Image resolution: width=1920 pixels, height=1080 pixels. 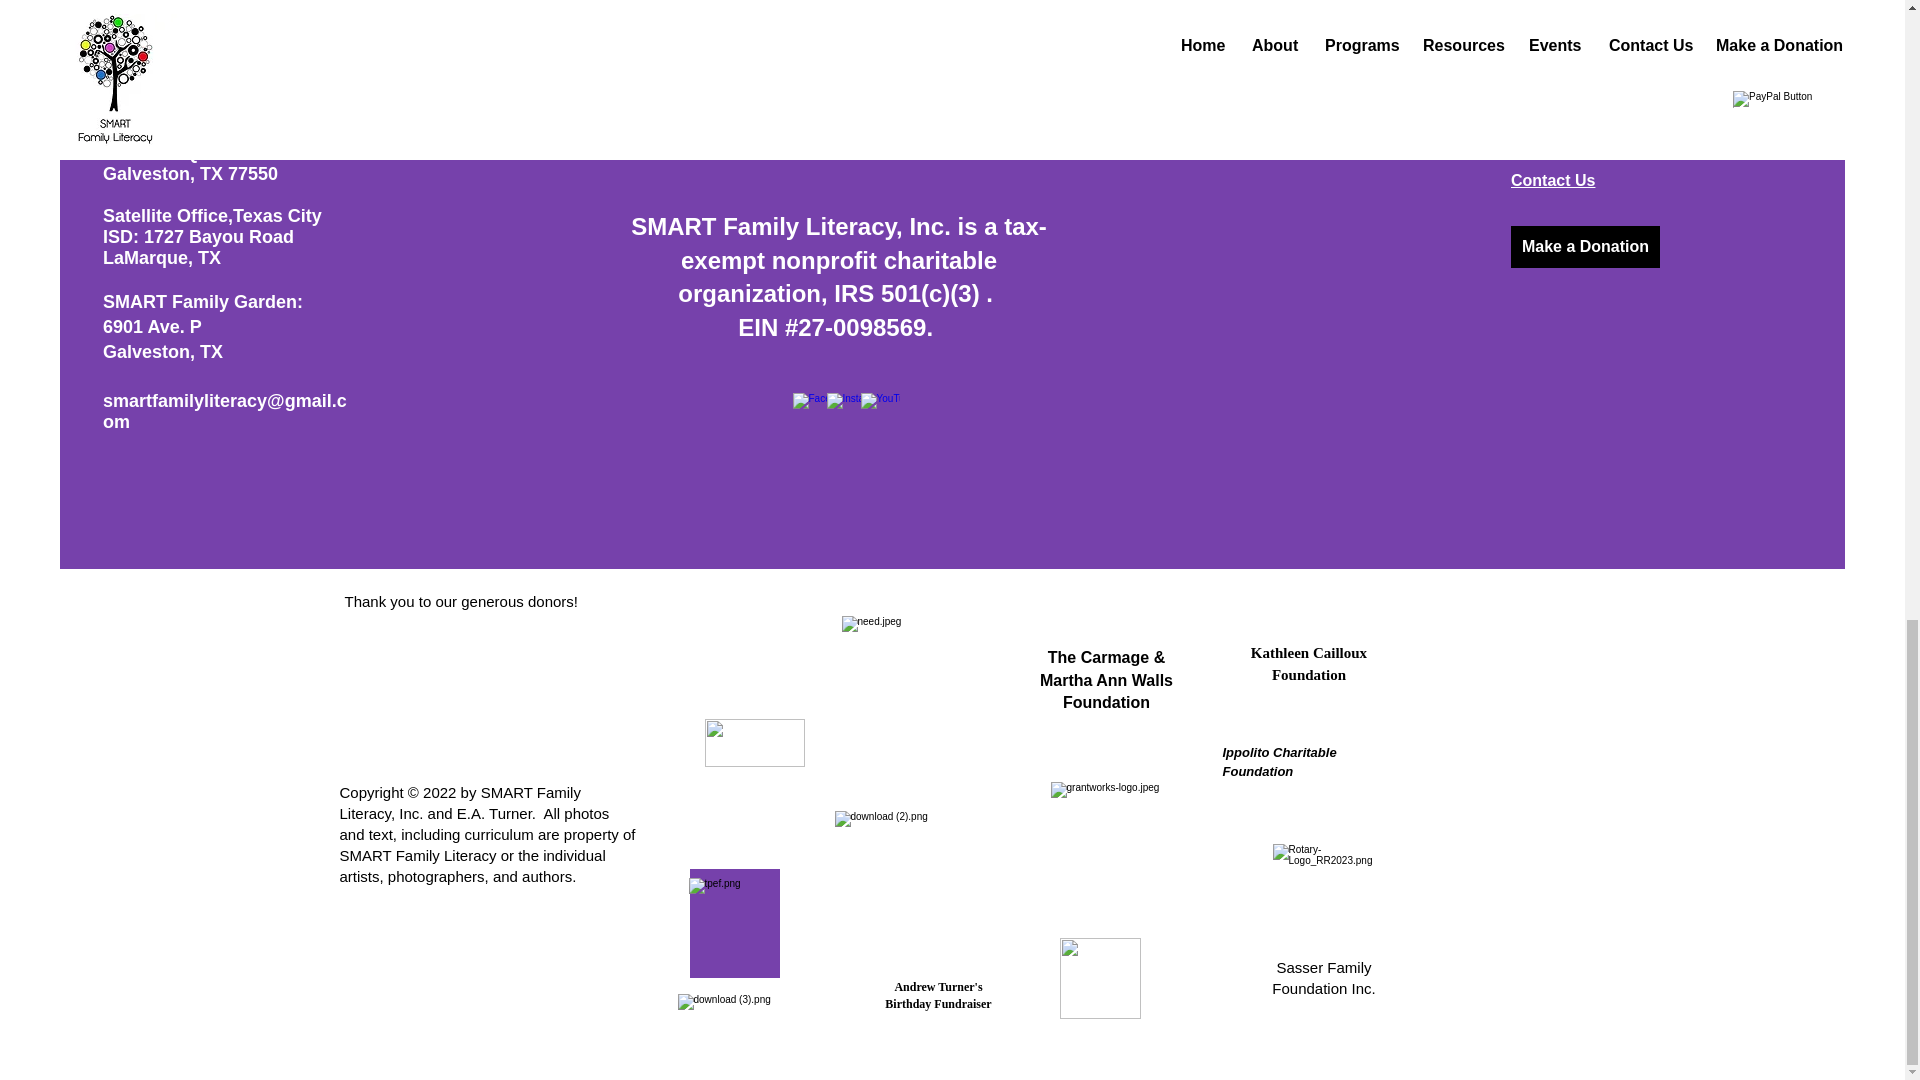 I want to click on Resources, so click(x=1552, y=116).